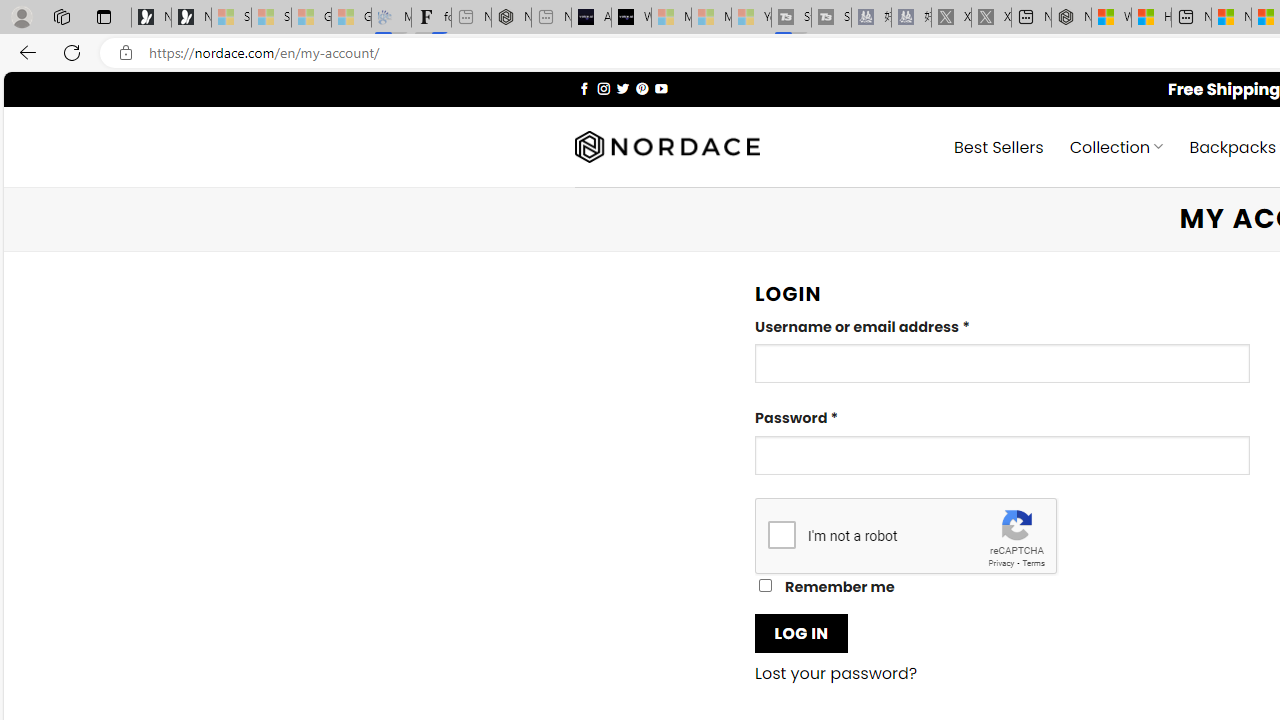 Image resolution: width=1280 pixels, height=720 pixels. What do you see at coordinates (511, 18) in the screenshot?
I see `Nordace - #1 Japanese Best-Seller - Siena Smart Backpack` at bounding box center [511, 18].